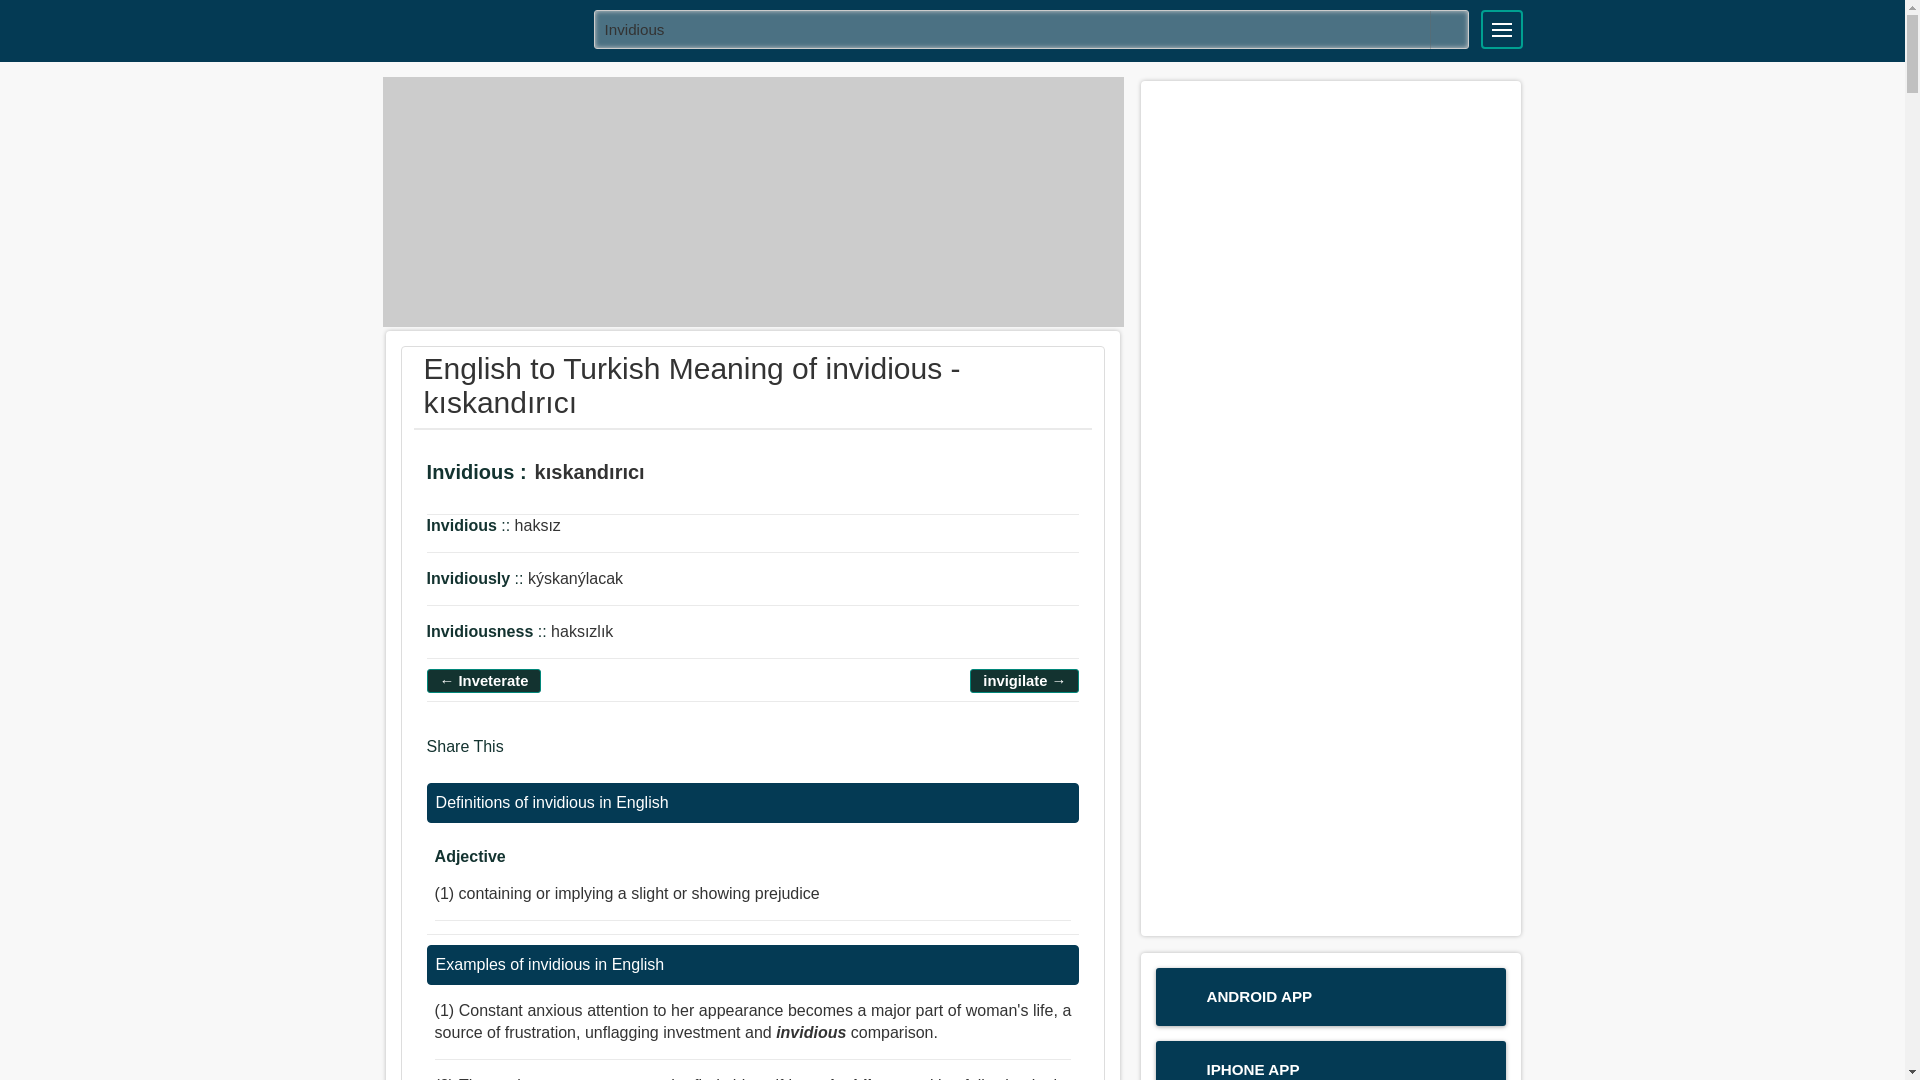 This screenshot has height=1080, width=1920. Describe the element at coordinates (526, 756) in the screenshot. I see `Facebook` at that location.